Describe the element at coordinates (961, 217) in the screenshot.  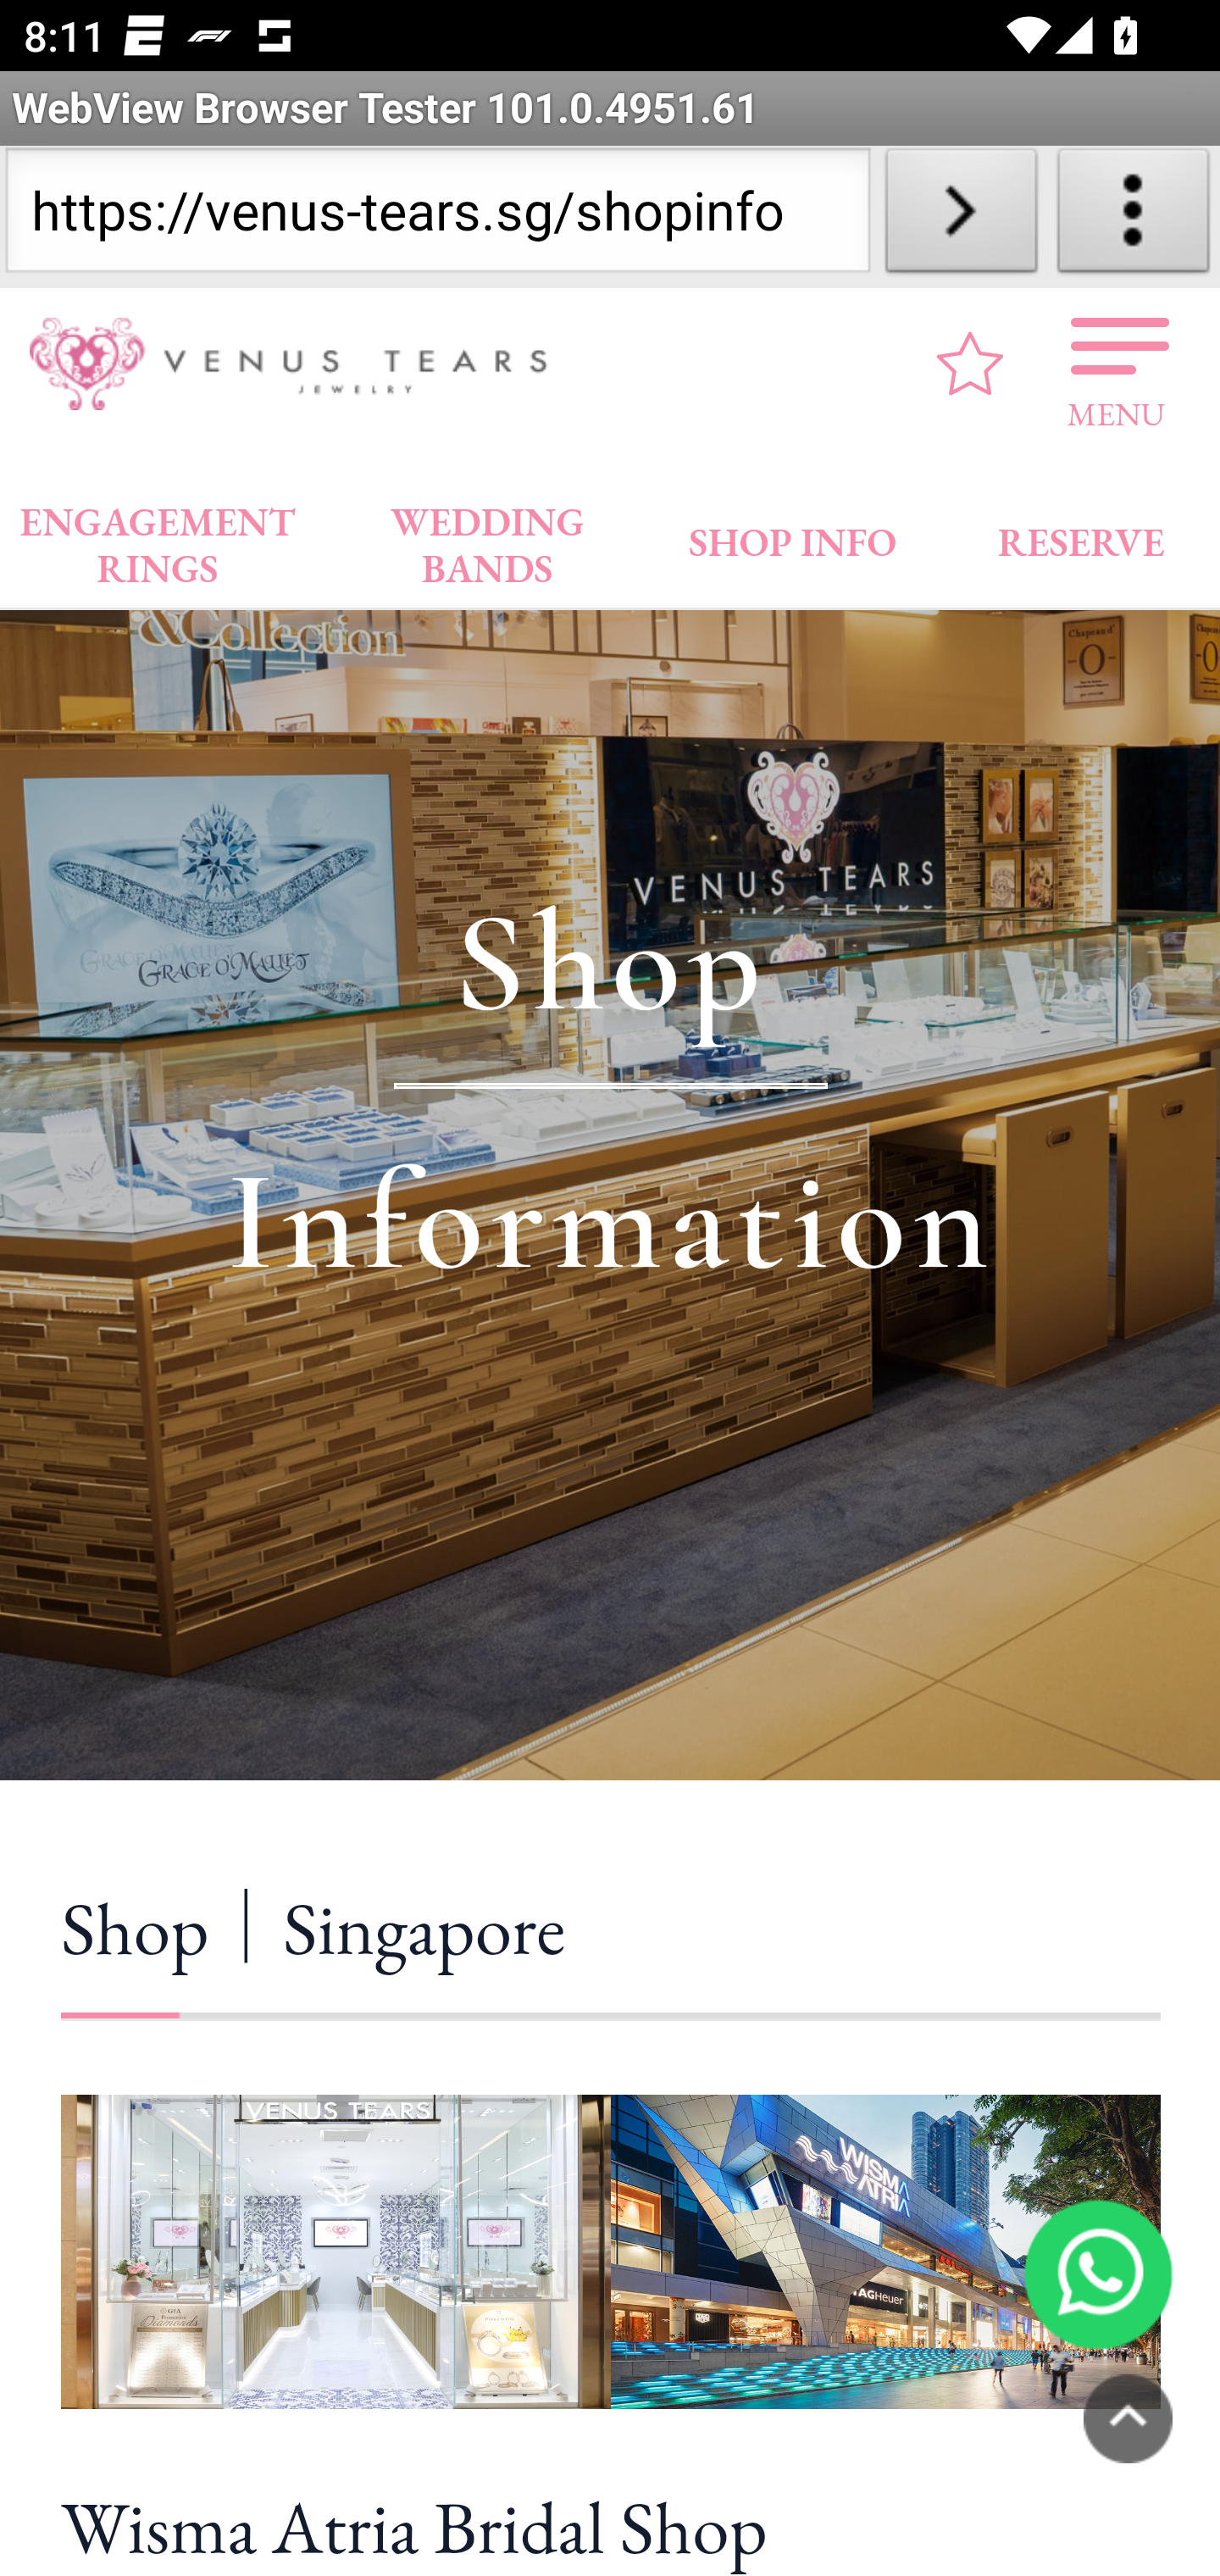
I see `Load URL` at that location.